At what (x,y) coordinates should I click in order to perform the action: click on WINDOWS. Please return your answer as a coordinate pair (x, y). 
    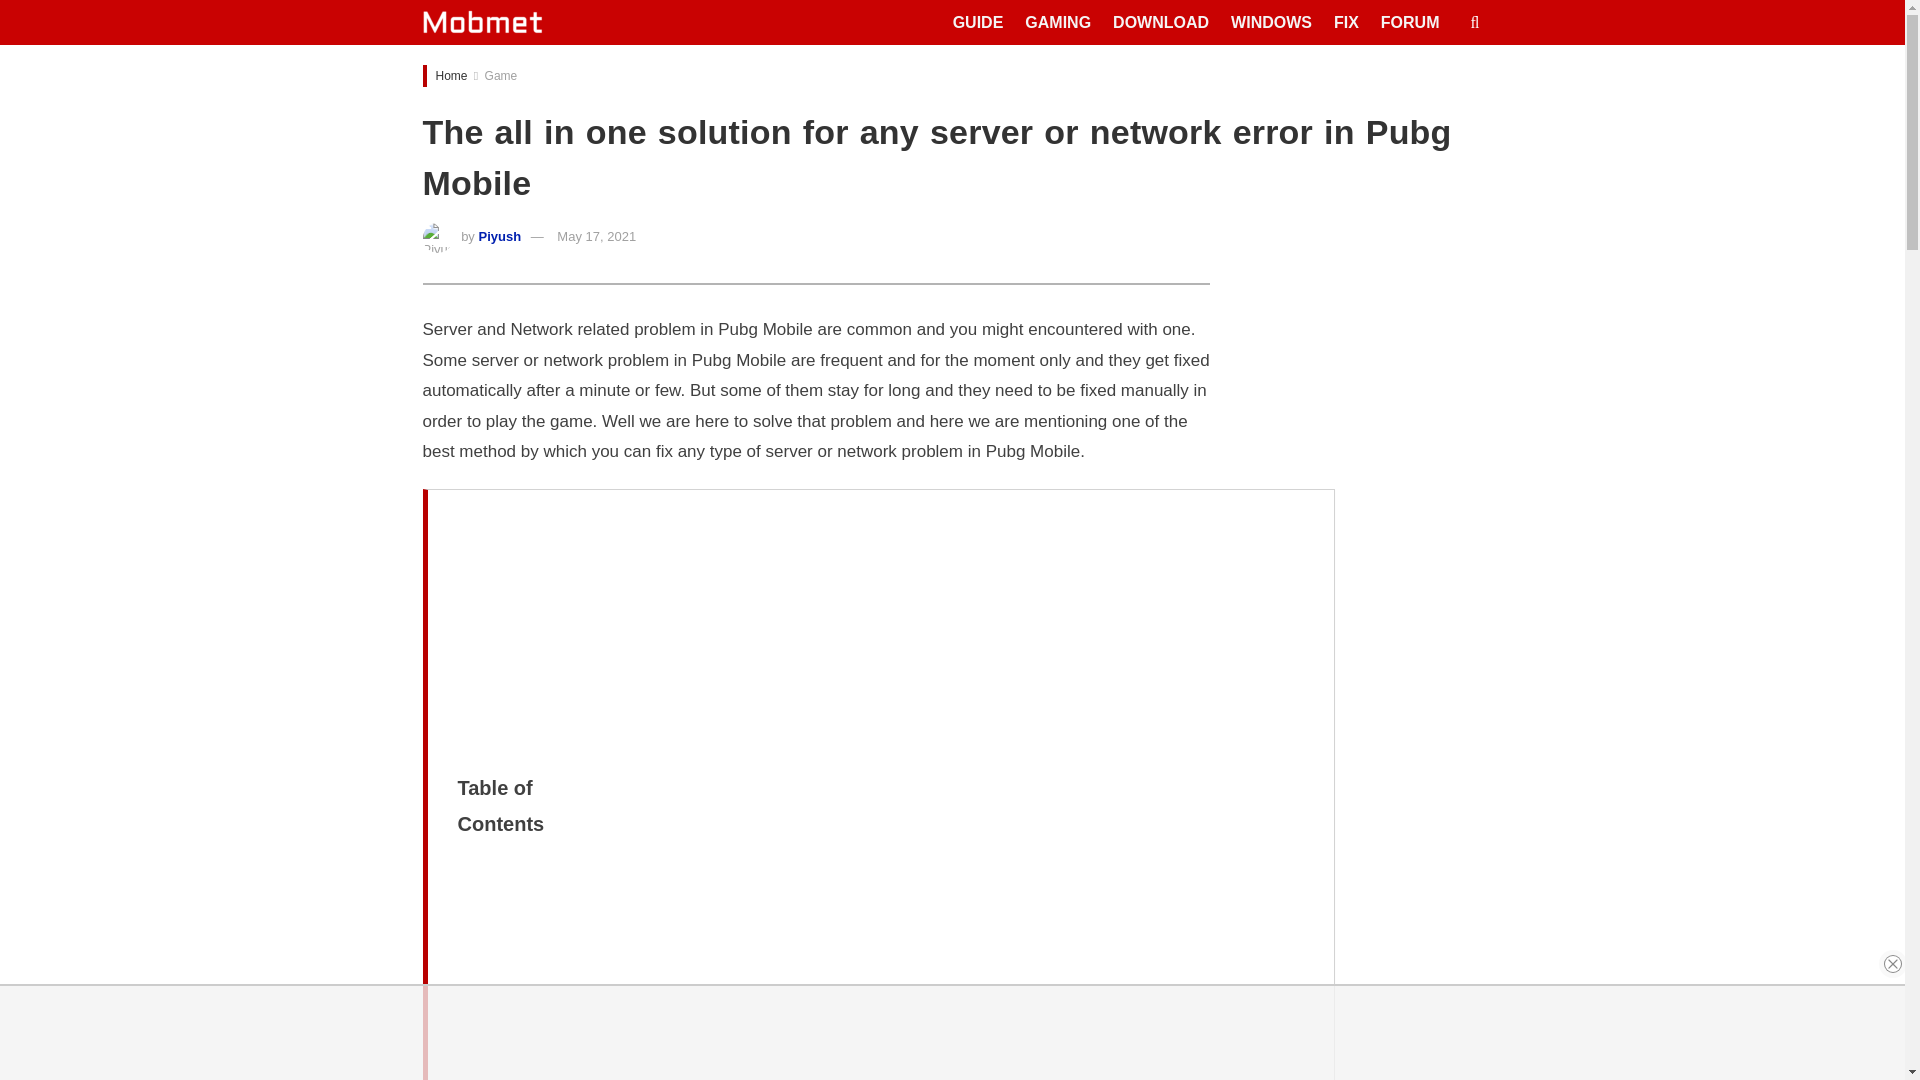
    Looking at the image, I should click on (1270, 22).